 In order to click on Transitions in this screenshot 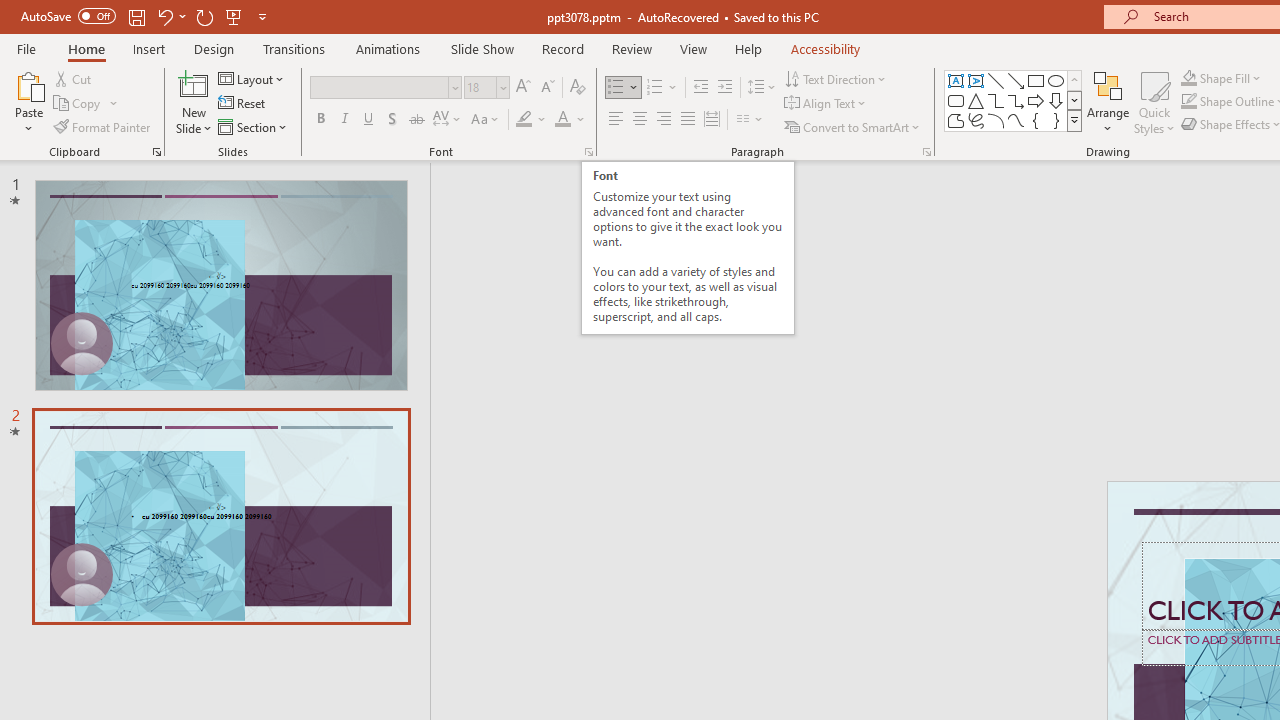, I will do `click(294, 48)`.